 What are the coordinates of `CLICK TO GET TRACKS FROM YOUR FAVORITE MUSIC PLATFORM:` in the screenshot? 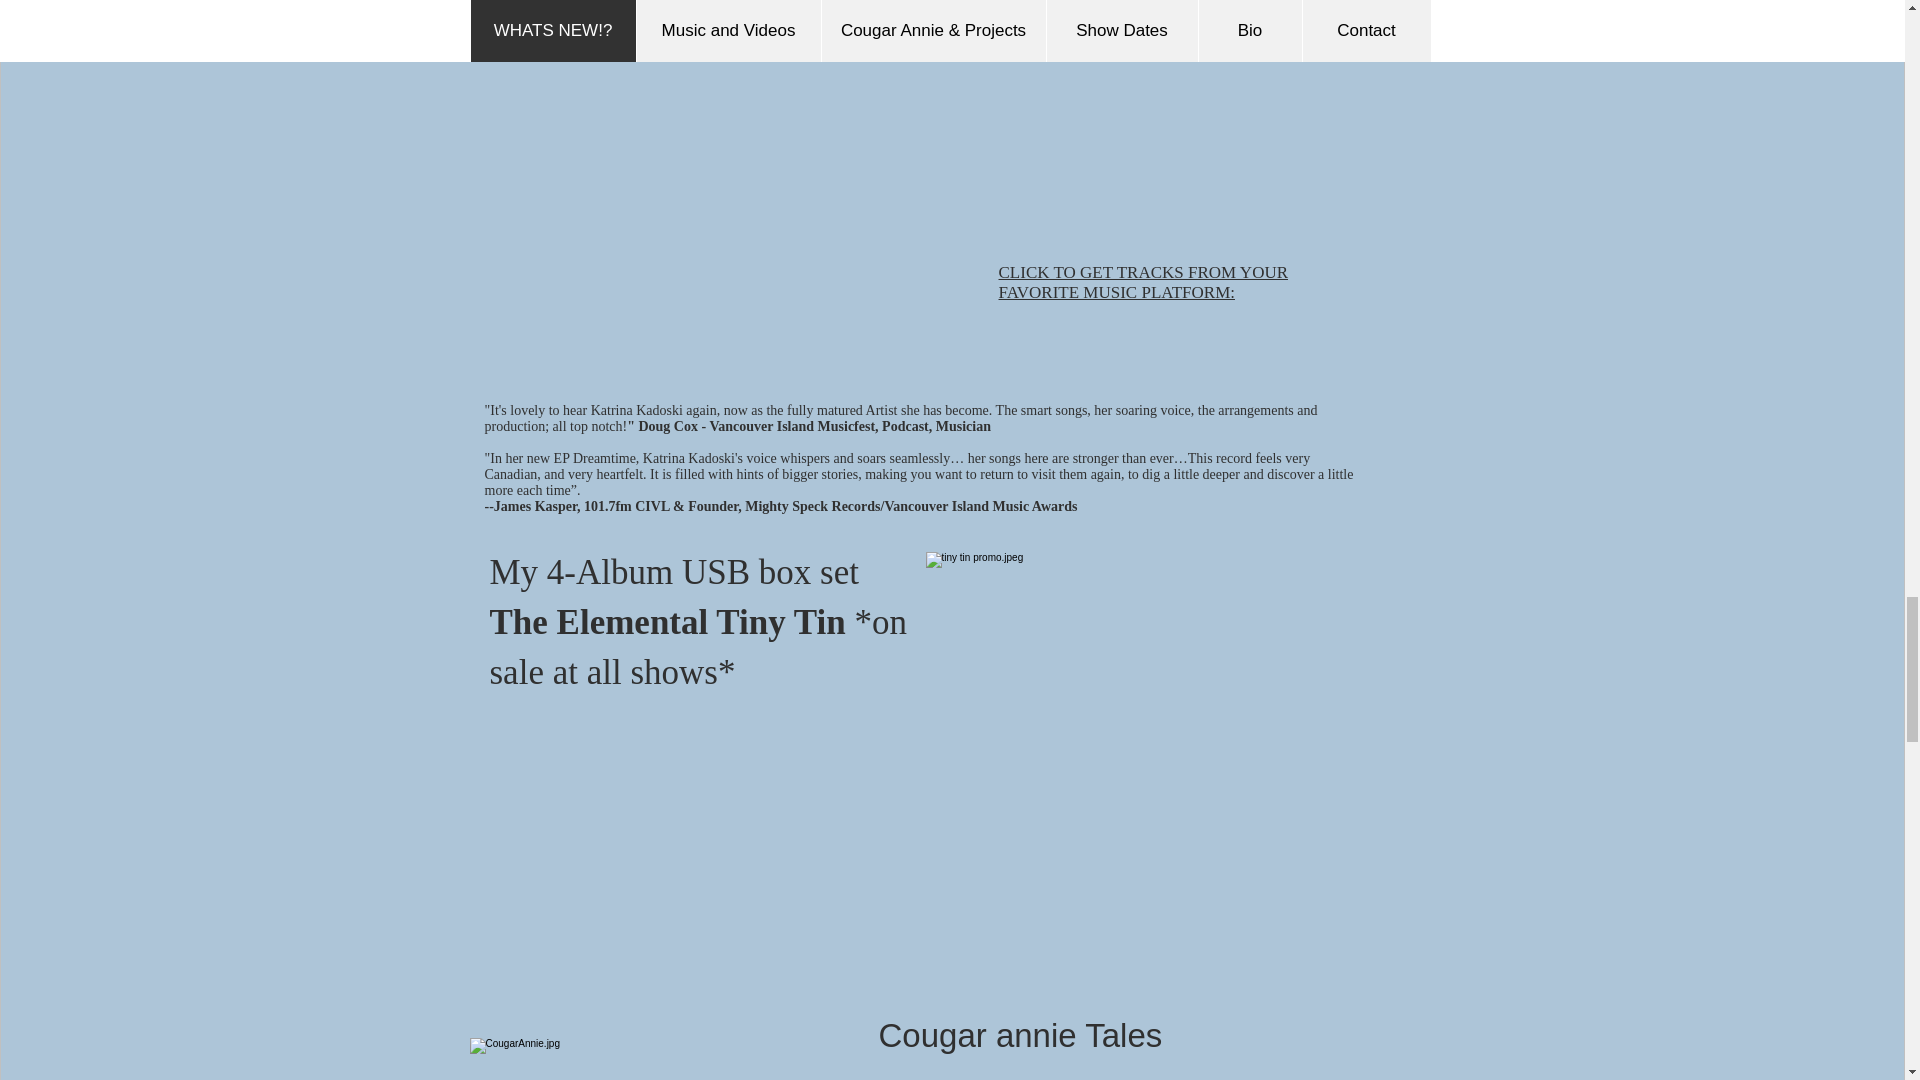 It's located at (1143, 282).